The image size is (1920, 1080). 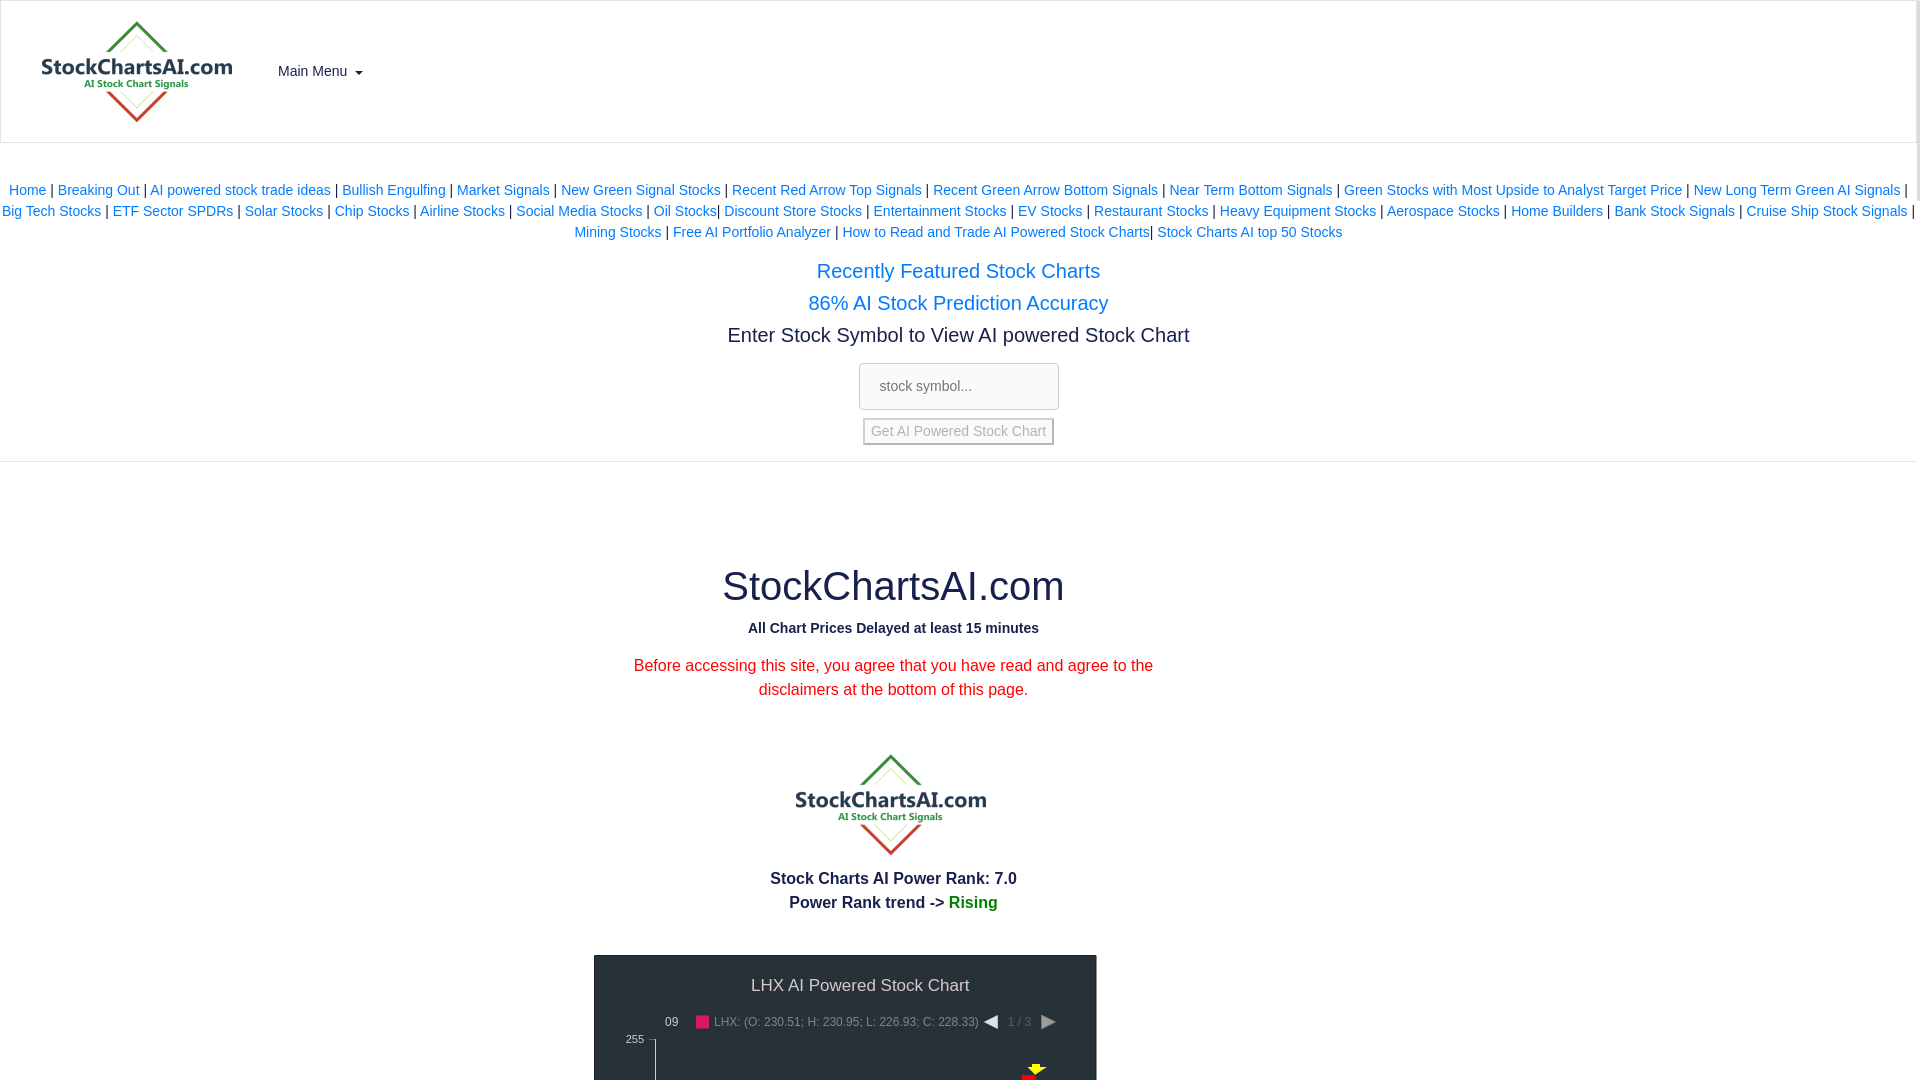 I want to click on Green Stocks with Most Upside to Analyst Target Price, so click(x=1512, y=190).